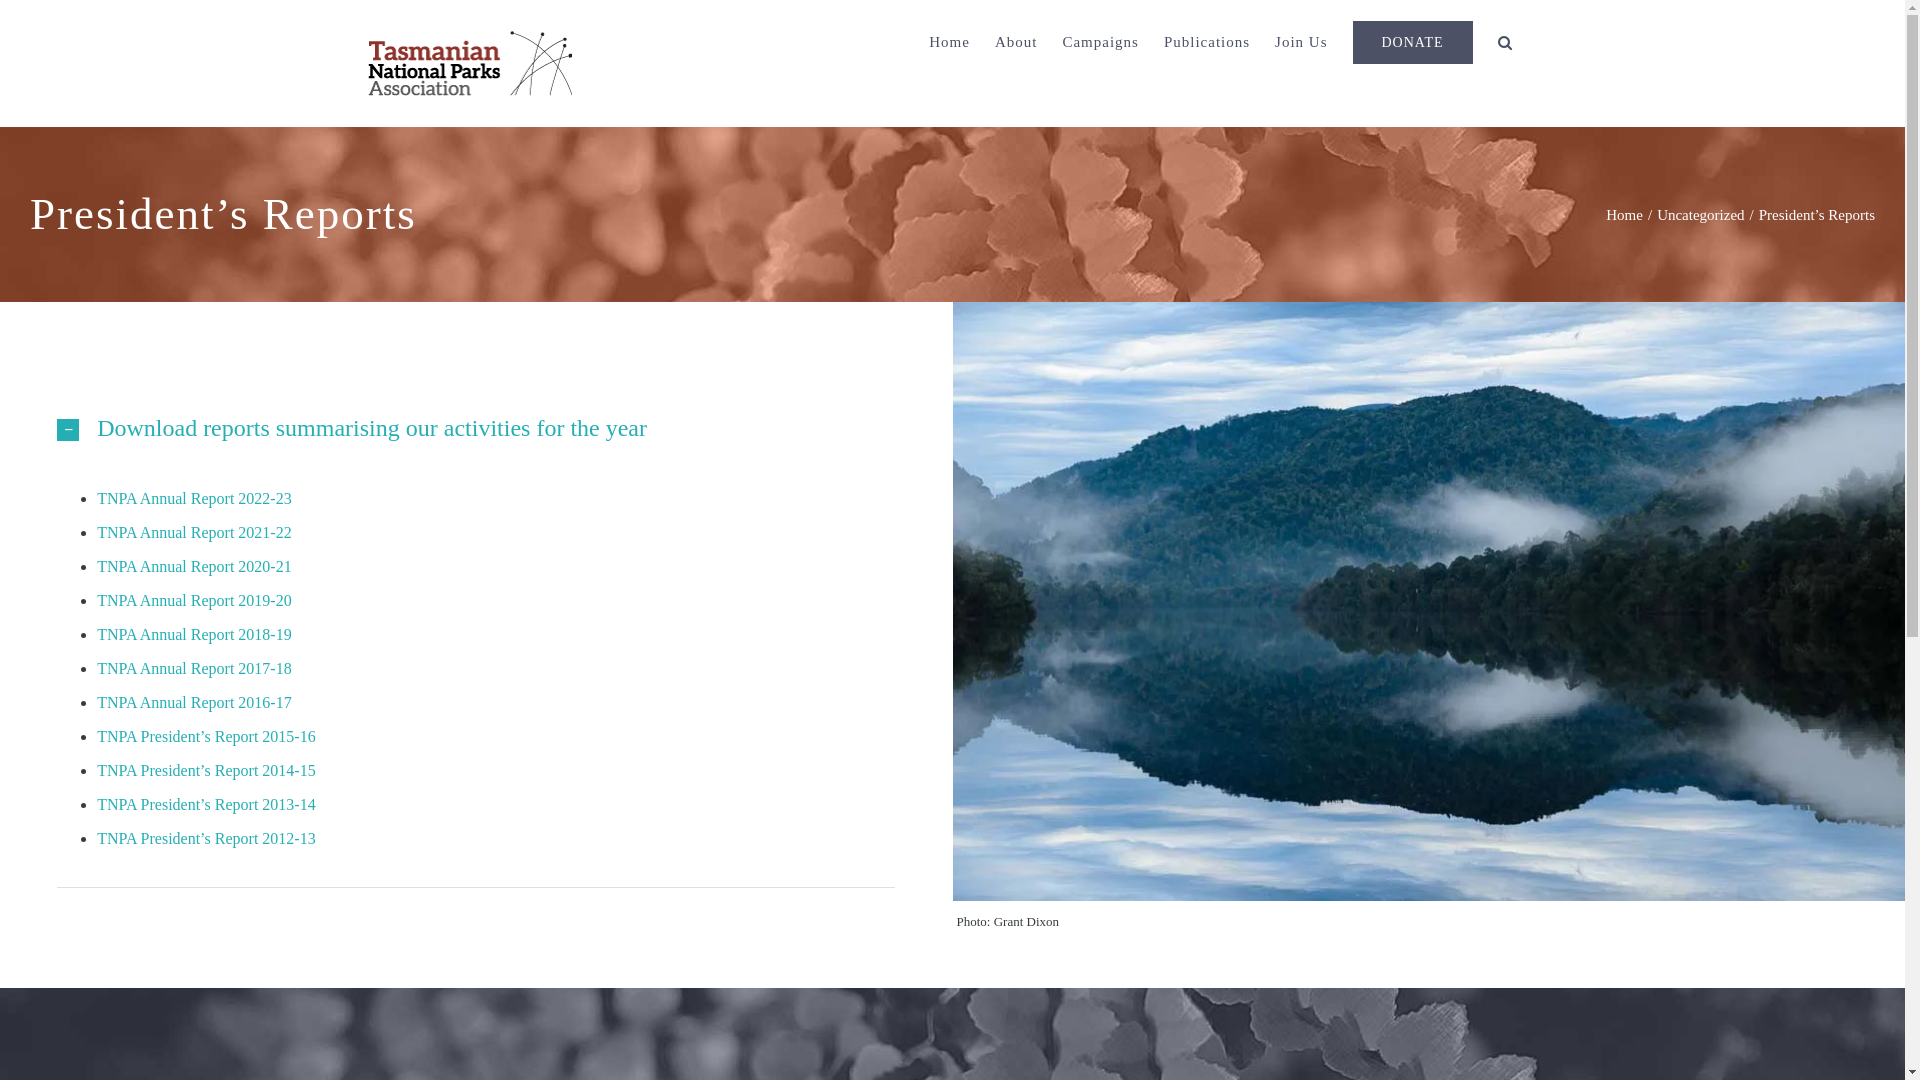  Describe the element at coordinates (1207, 42) in the screenshot. I see `Publications` at that location.